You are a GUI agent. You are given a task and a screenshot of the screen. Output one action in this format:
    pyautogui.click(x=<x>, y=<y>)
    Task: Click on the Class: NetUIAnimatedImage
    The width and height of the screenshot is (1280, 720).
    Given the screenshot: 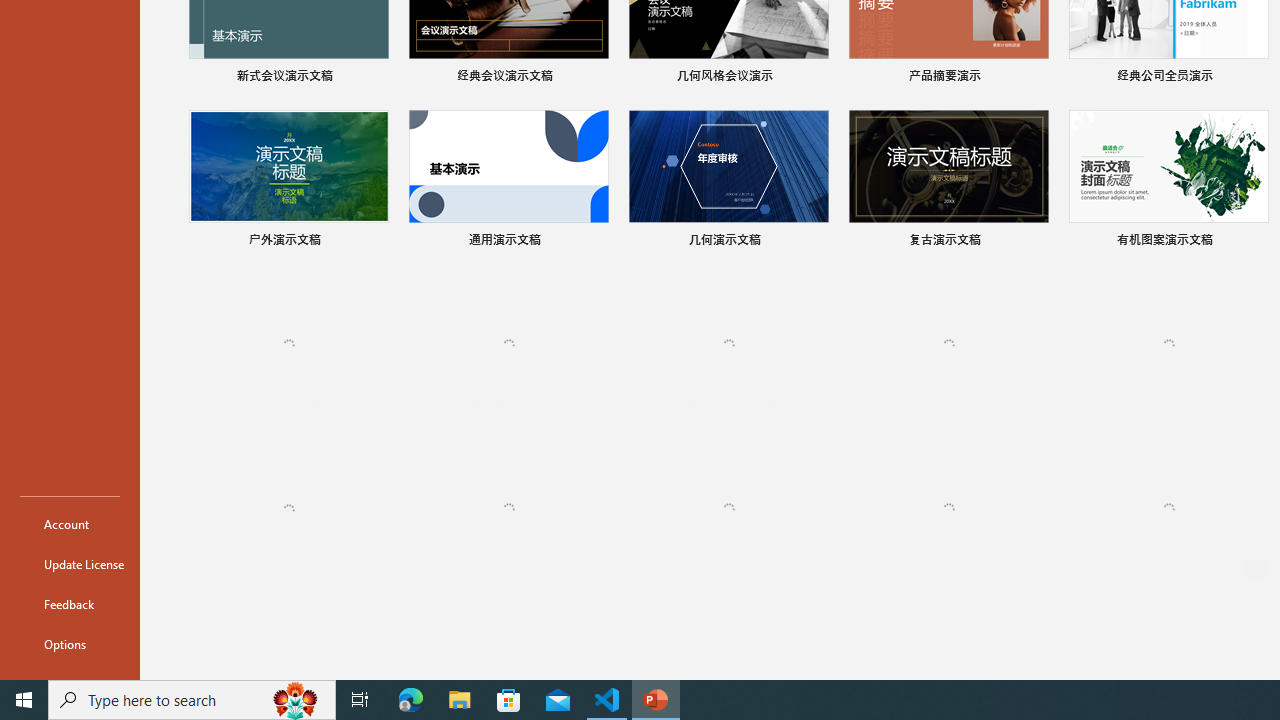 What is the action you would take?
    pyautogui.click(x=1169, y=508)
    